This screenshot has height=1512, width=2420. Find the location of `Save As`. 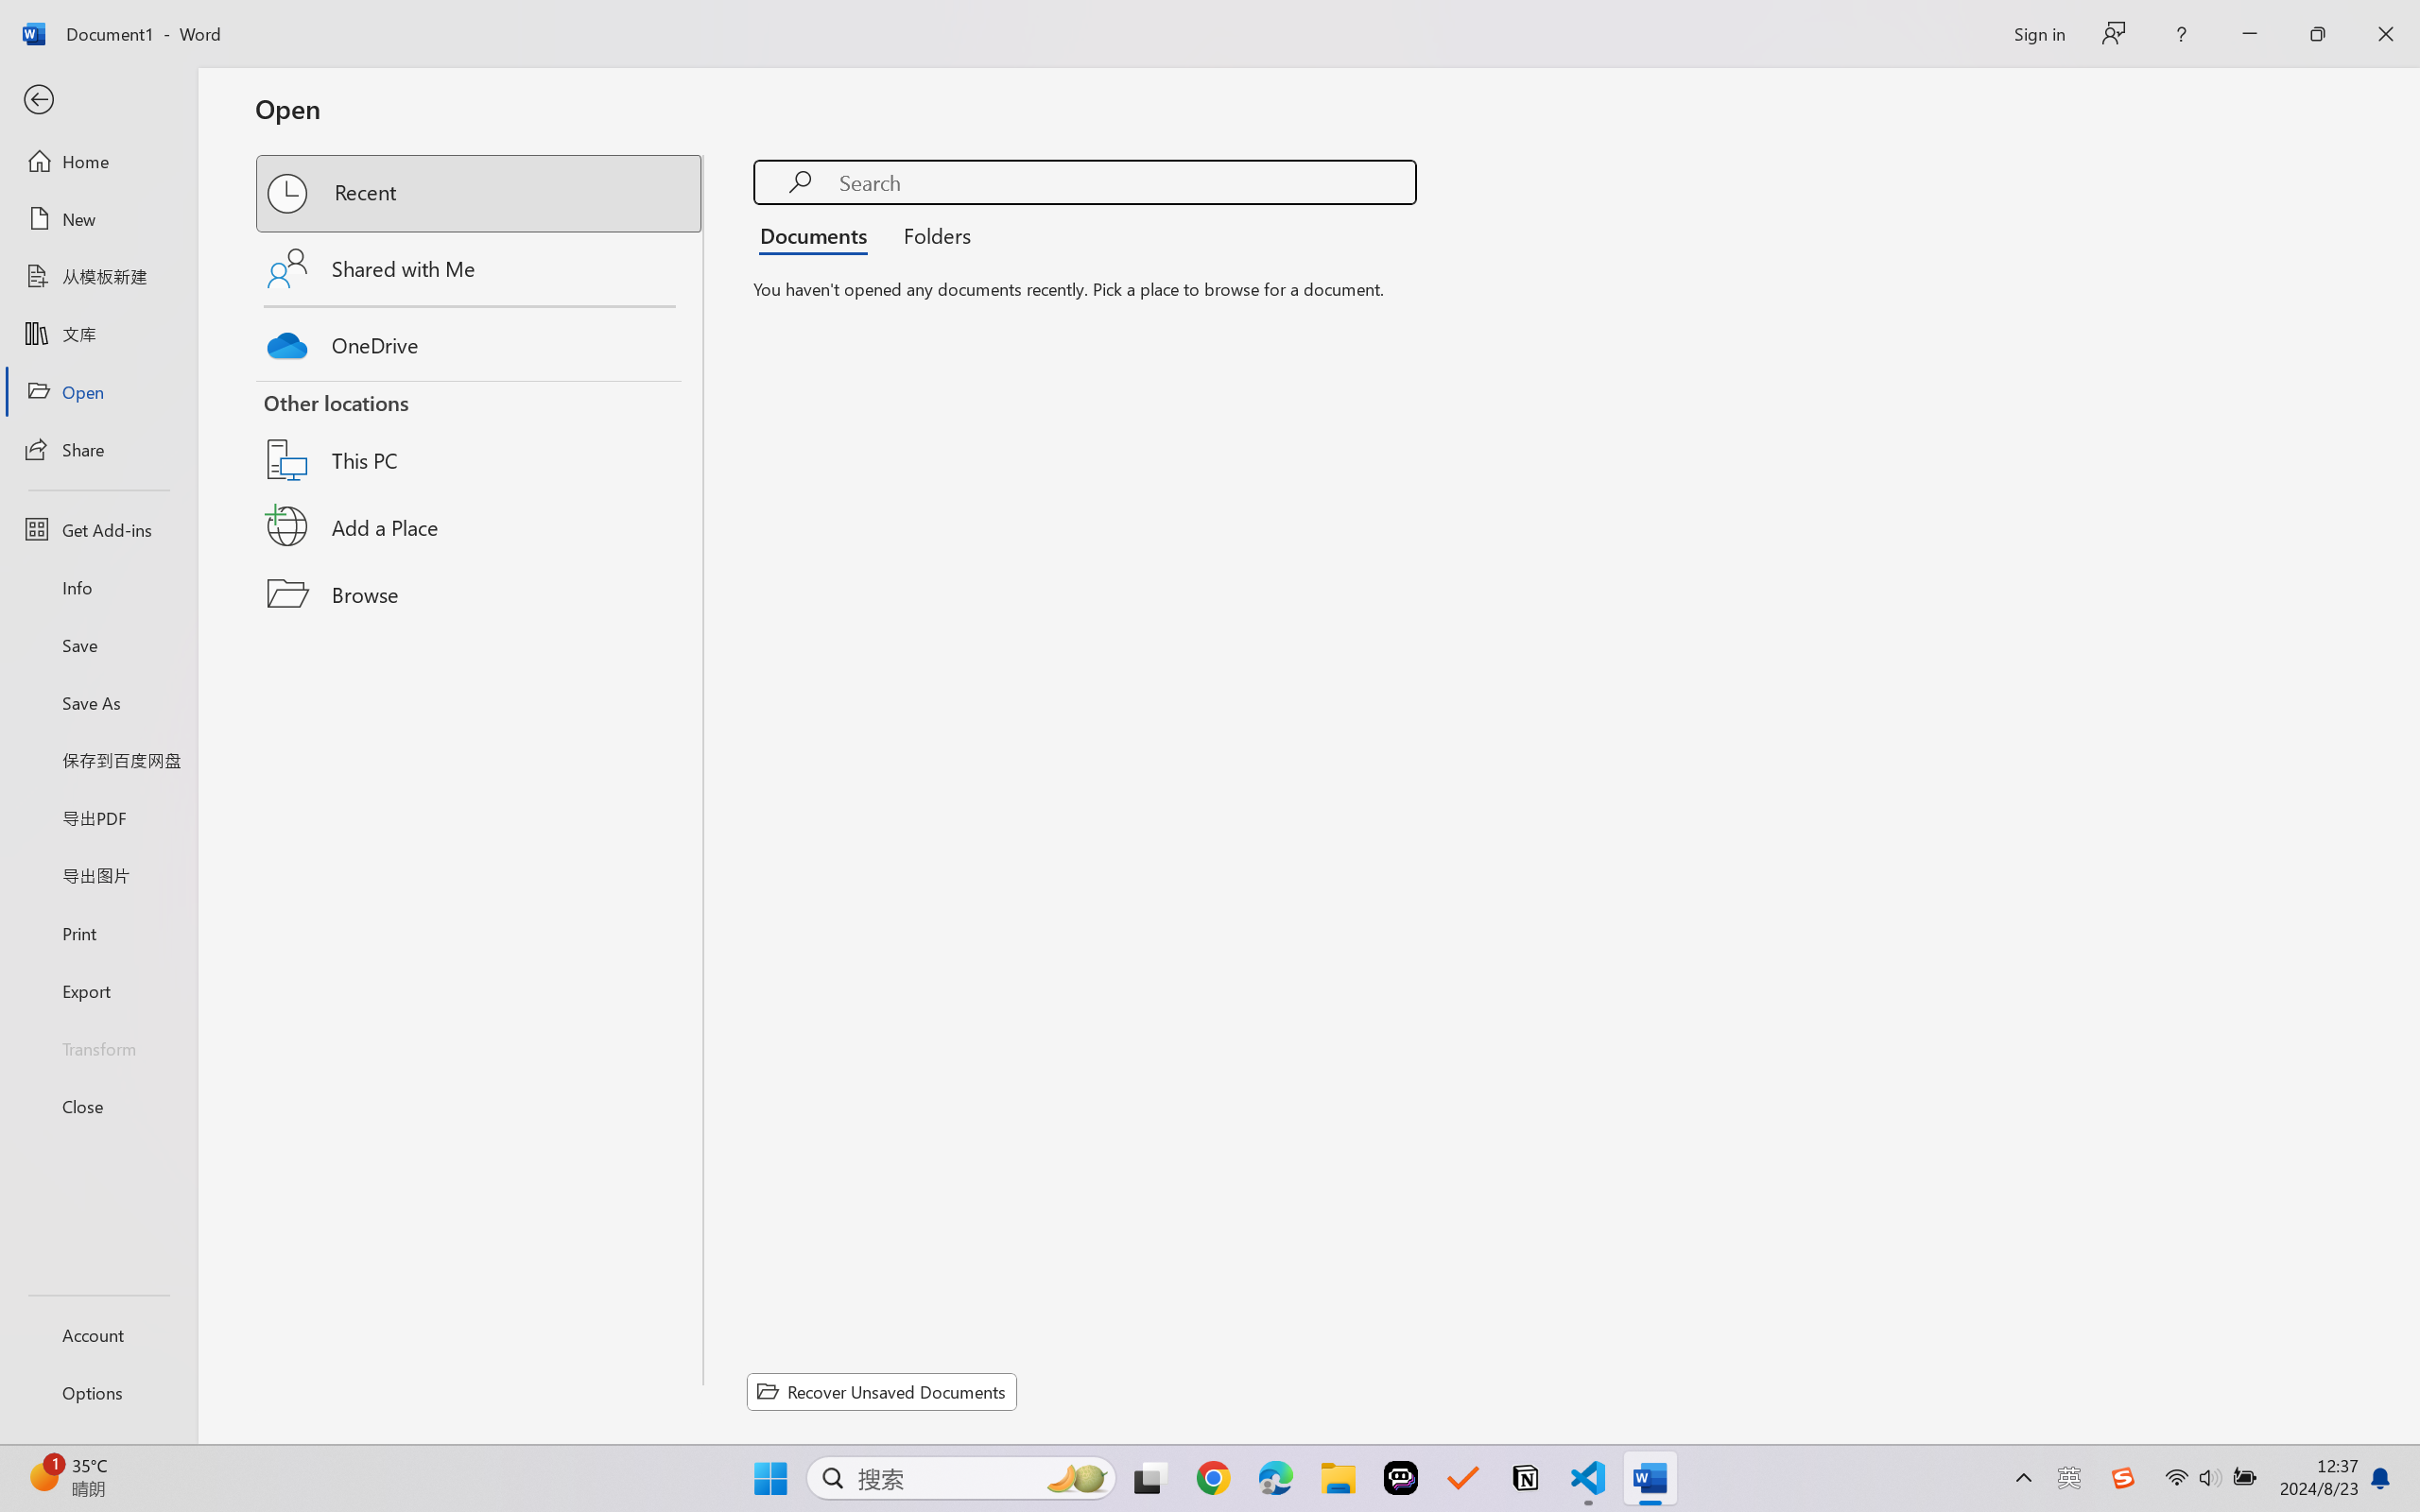

Save As is located at coordinates (98, 703).